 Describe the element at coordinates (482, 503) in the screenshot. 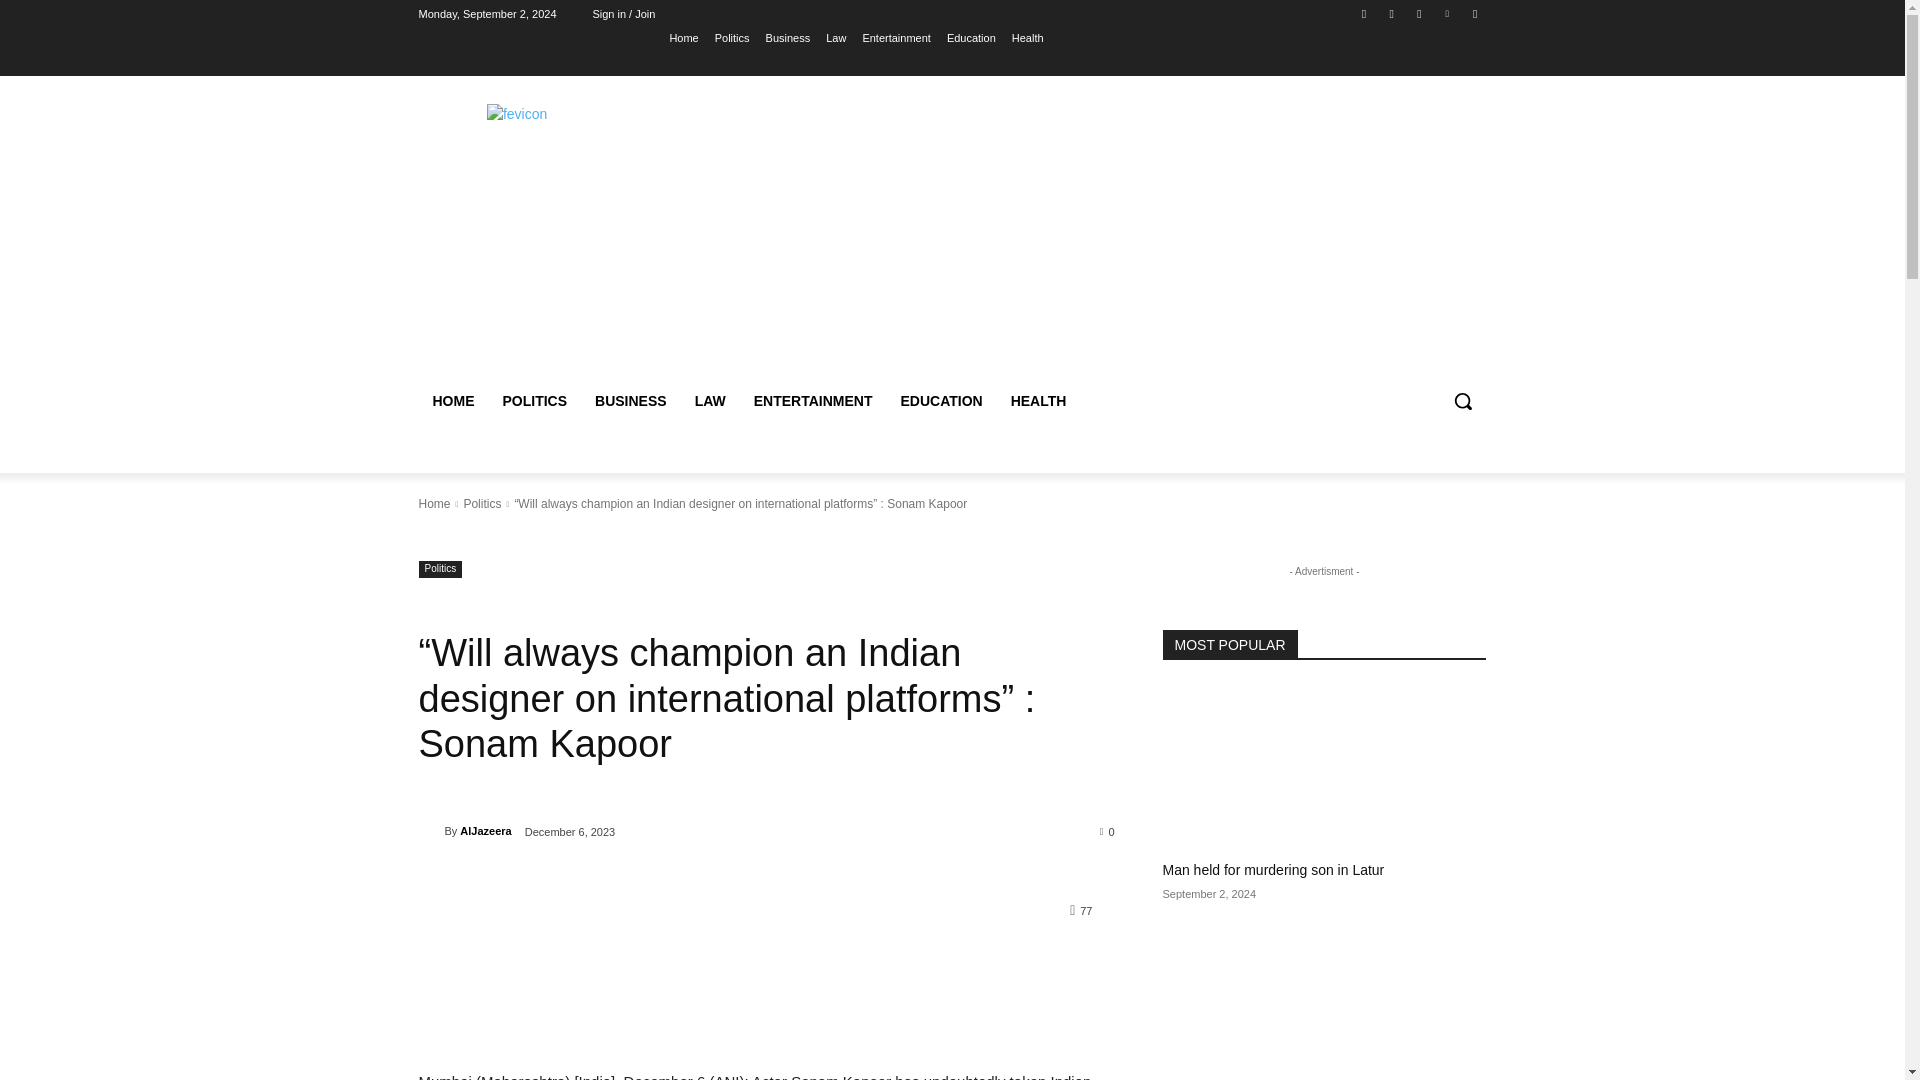

I see `Politics` at that location.